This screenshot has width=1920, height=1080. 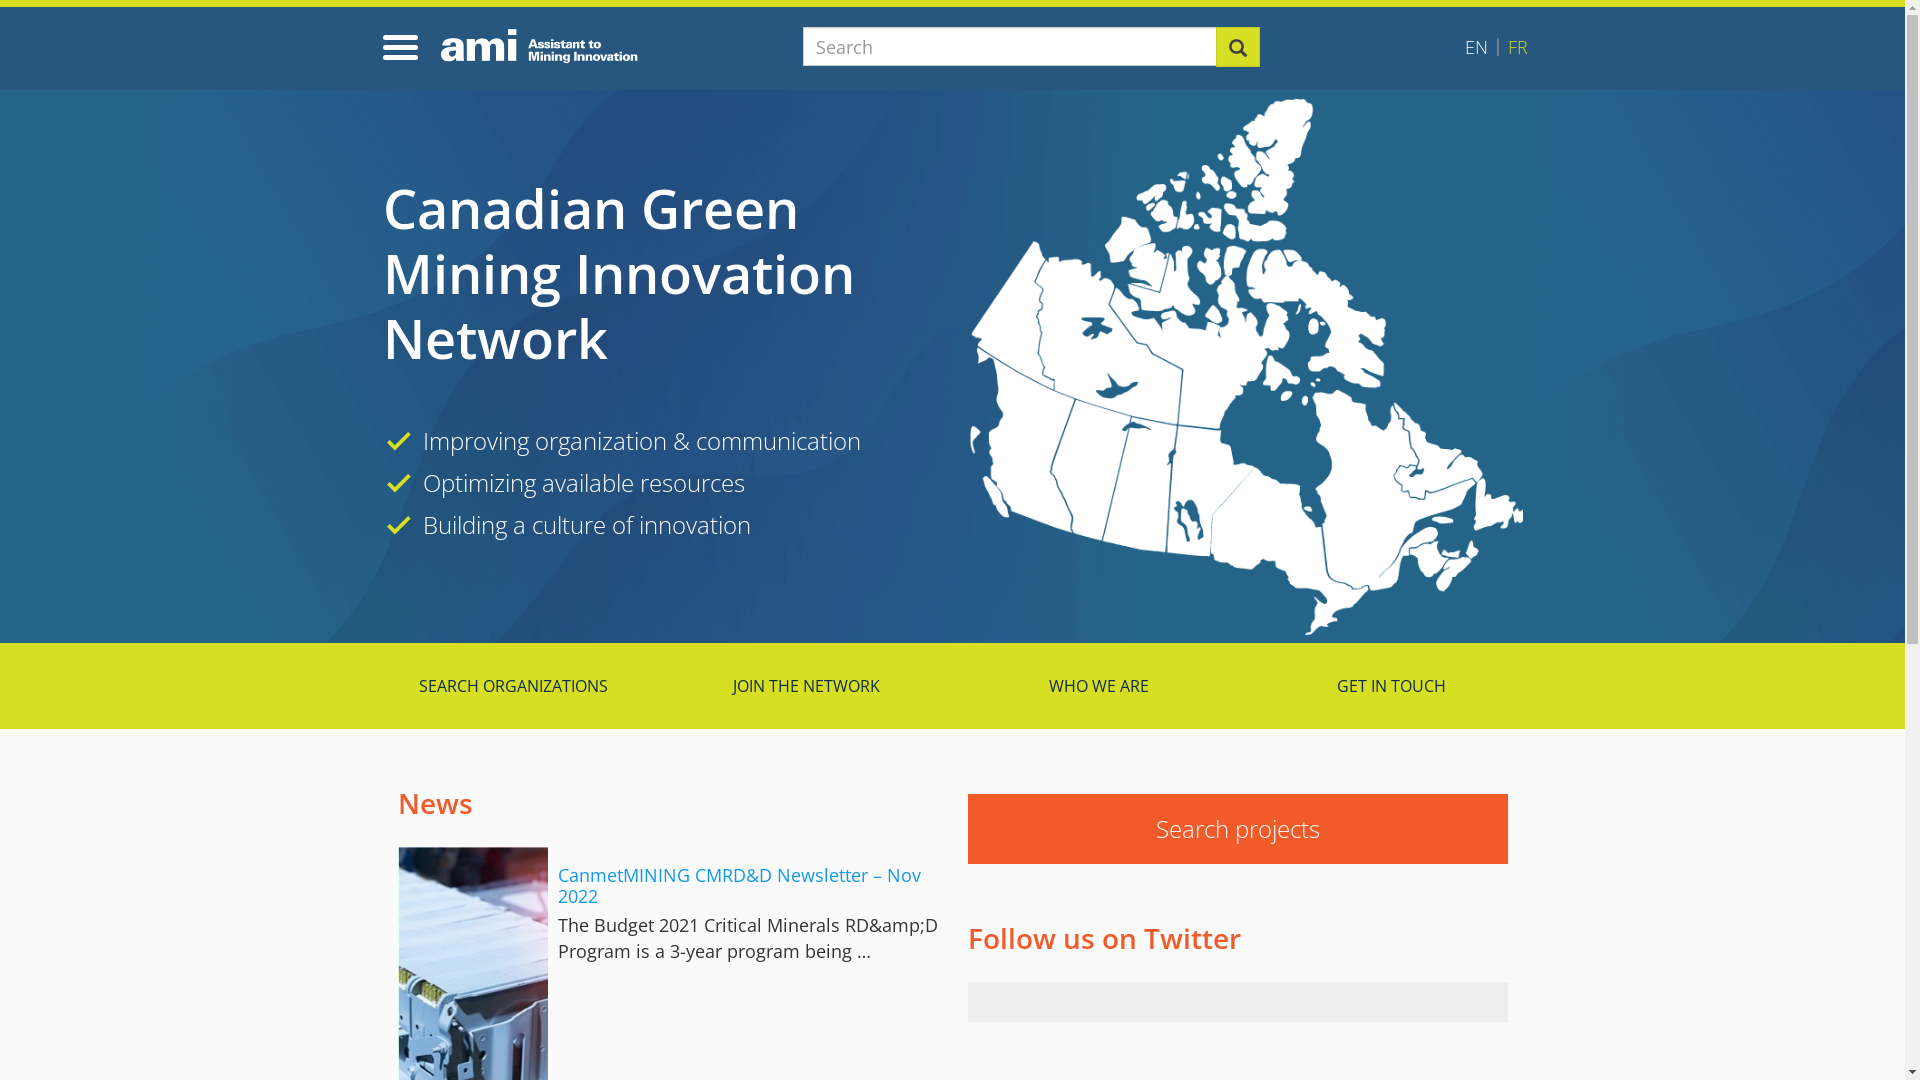 What do you see at coordinates (0, 86) in the screenshot?
I see `Skip to main content` at bounding box center [0, 86].